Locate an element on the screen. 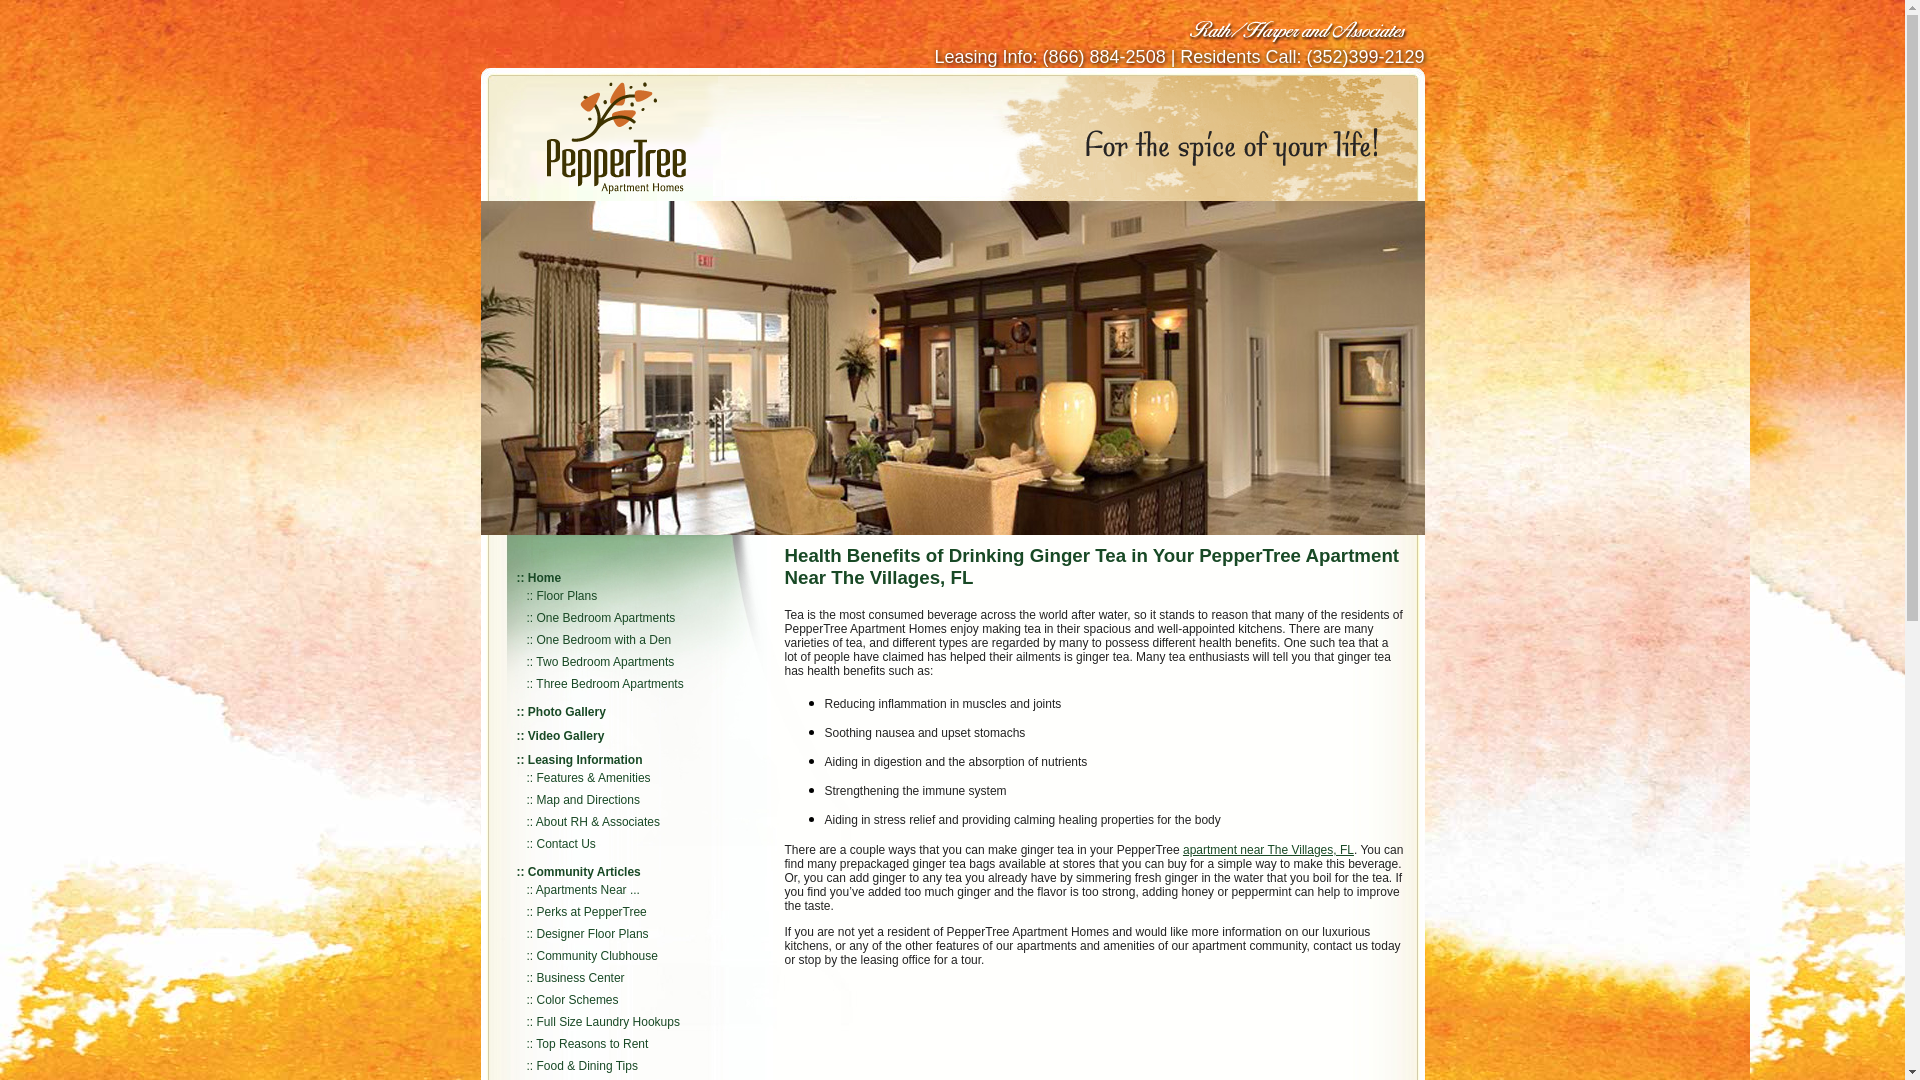  Full Size Laundry Hookups is located at coordinates (608, 1022).